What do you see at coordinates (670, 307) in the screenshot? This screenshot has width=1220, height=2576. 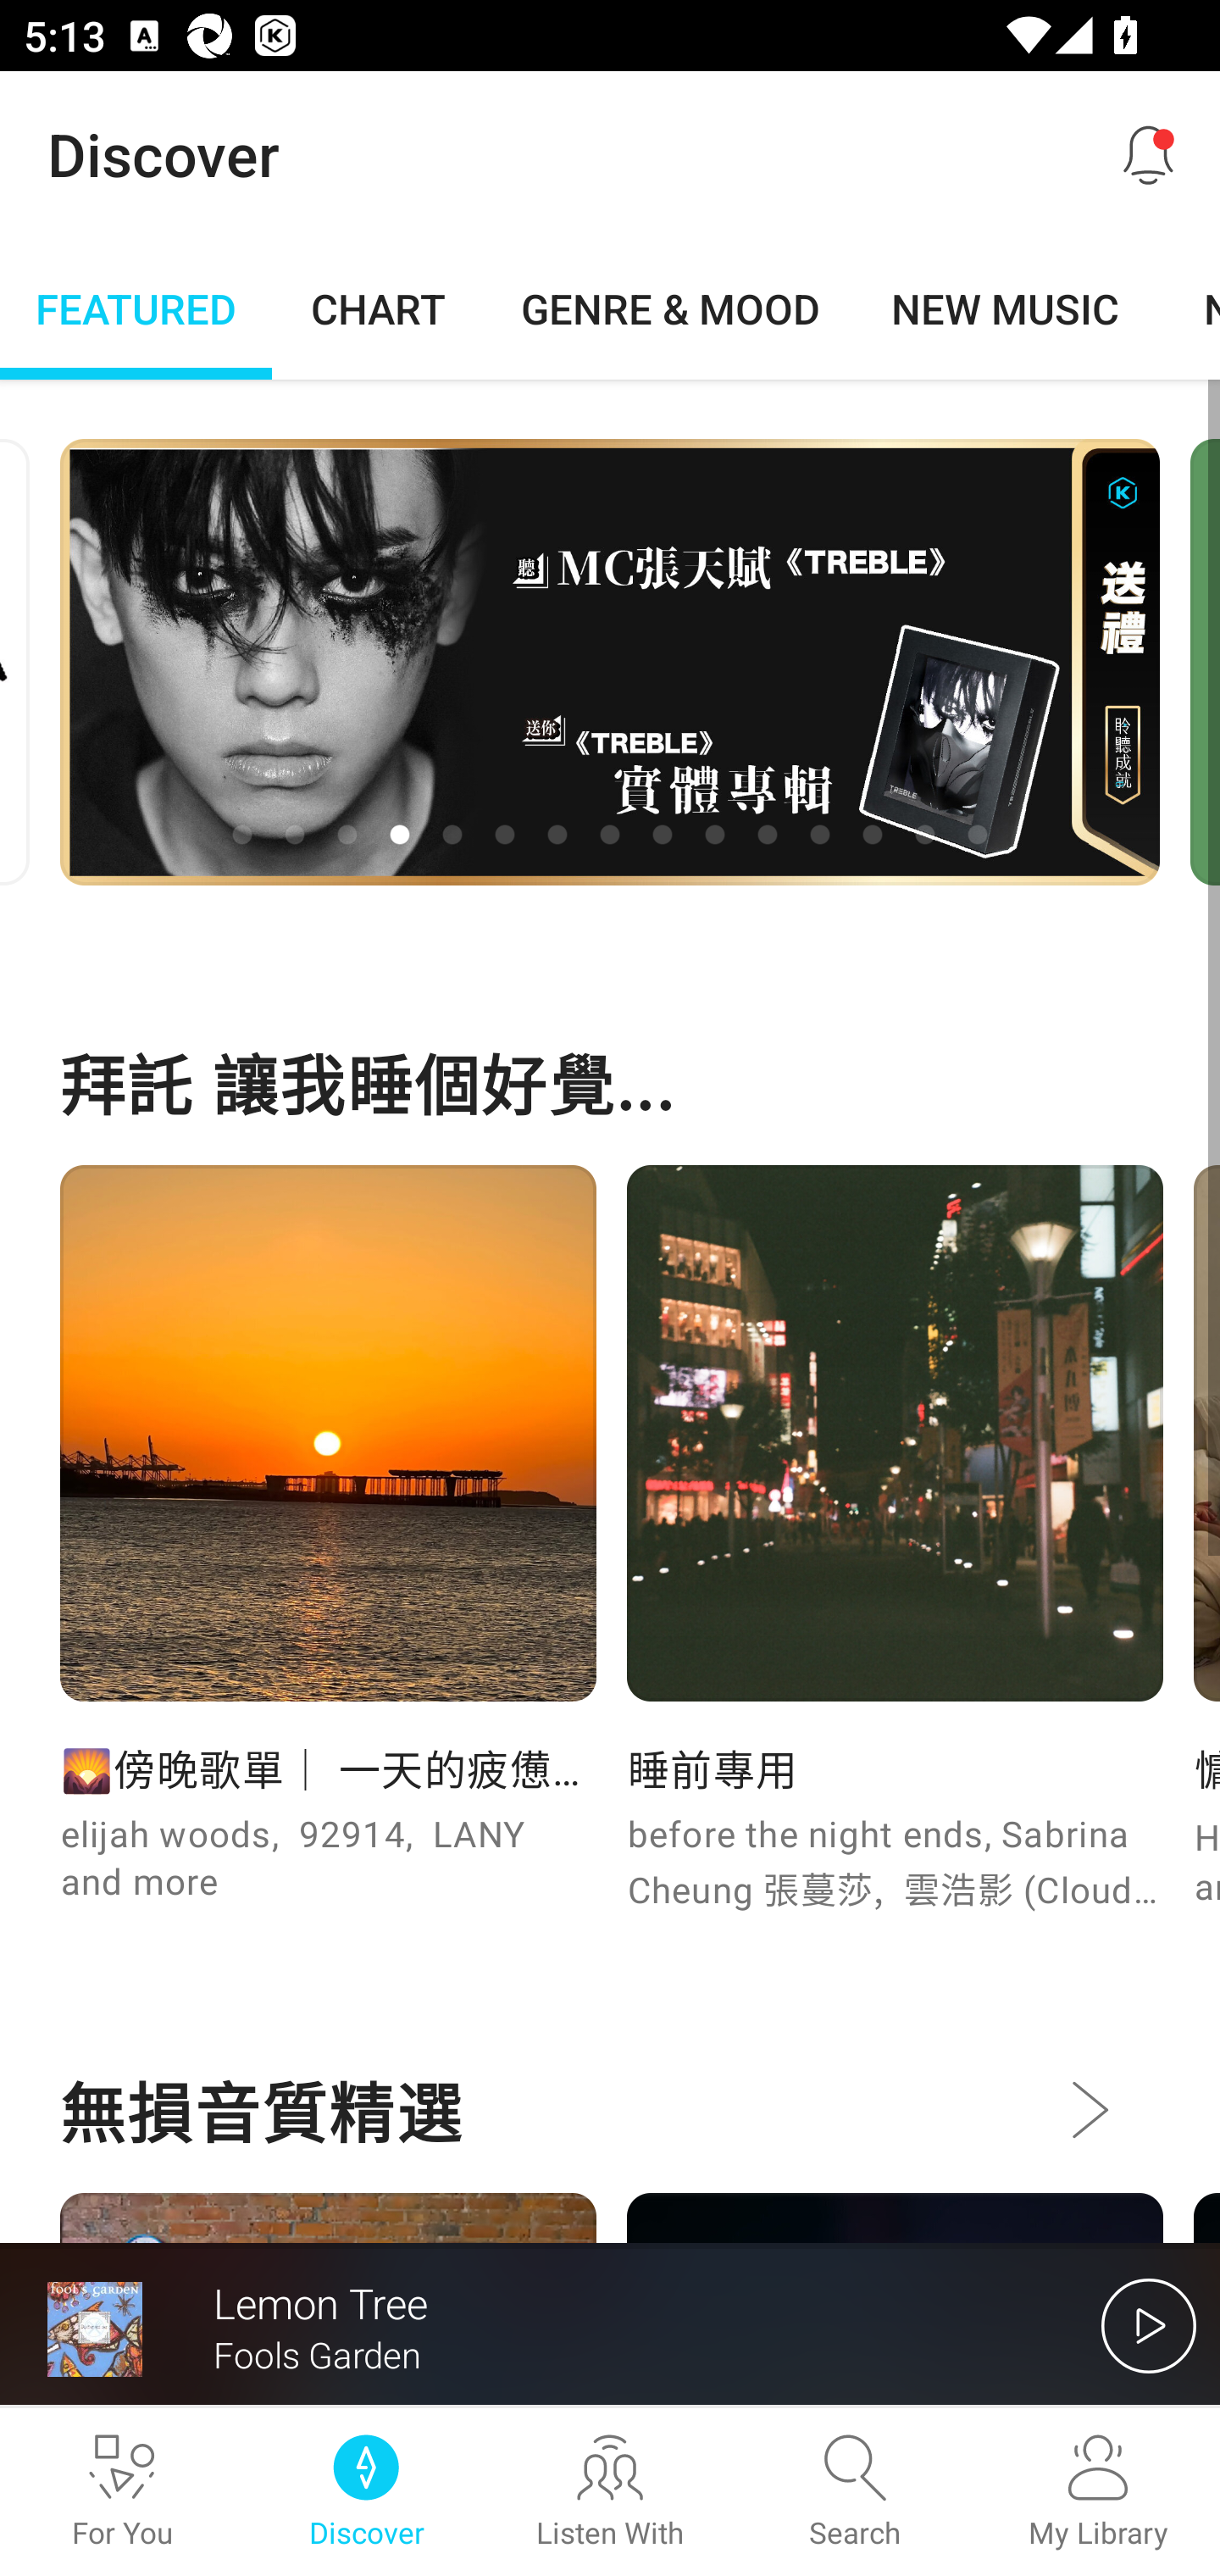 I see `GENRE & MOOD` at bounding box center [670, 307].